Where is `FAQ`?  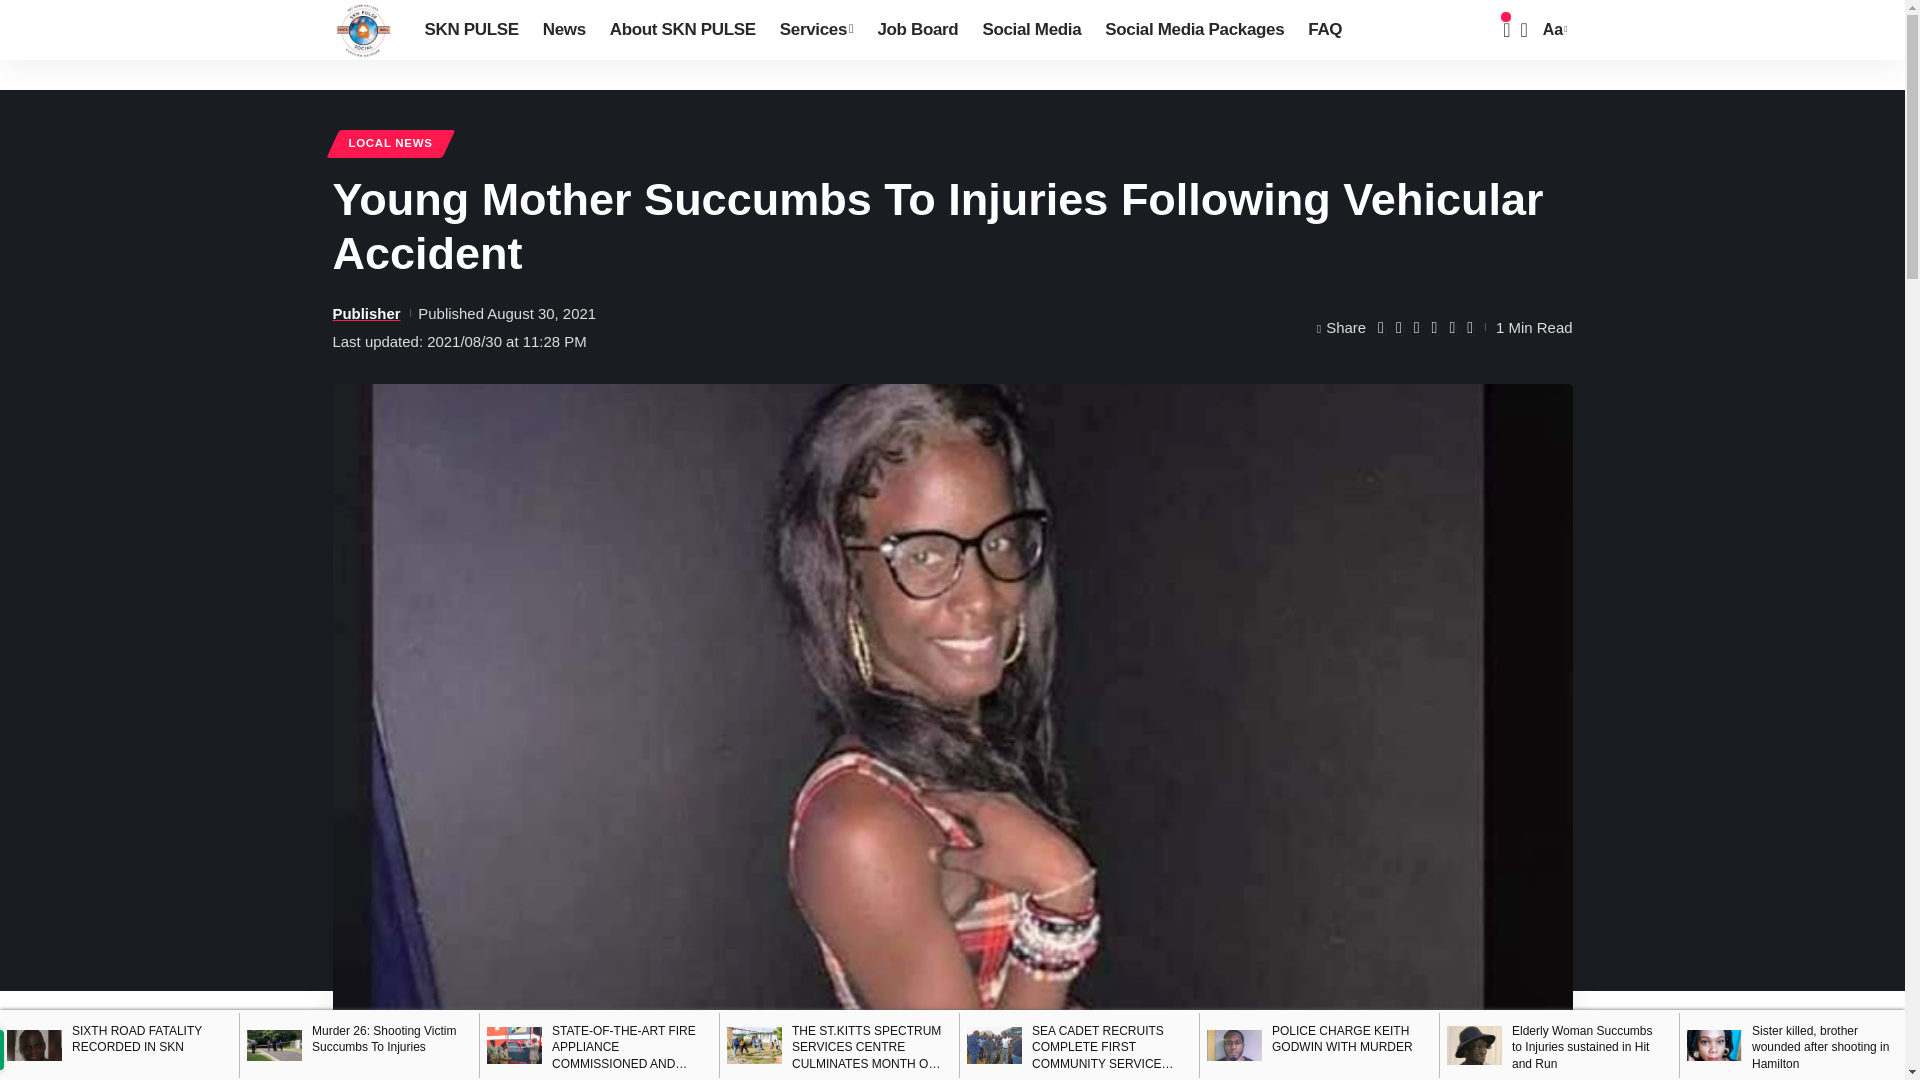
FAQ is located at coordinates (1324, 30).